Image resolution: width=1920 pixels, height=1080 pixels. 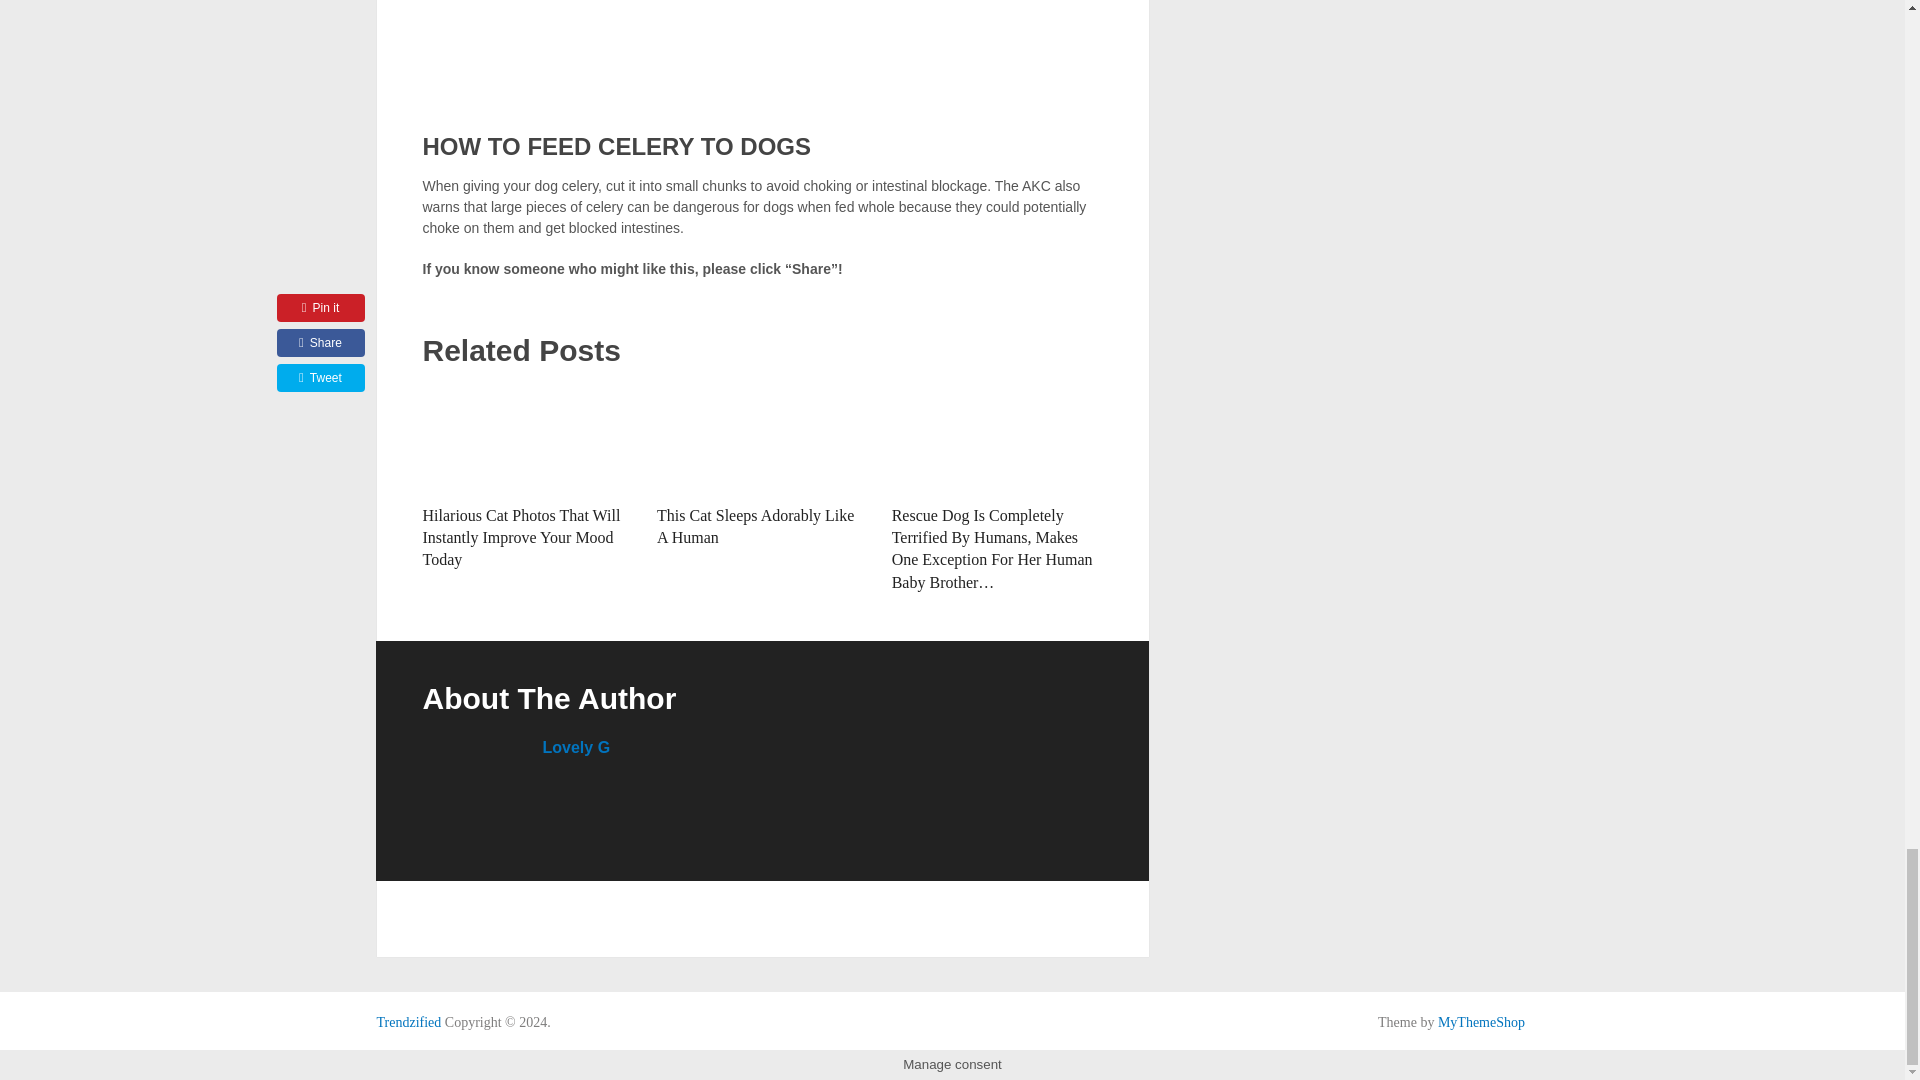 What do you see at coordinates (762, 439) in the screenshot?
I see `This Cat Sleeps Adorably Like A Human` at bounding box center [762, 439].